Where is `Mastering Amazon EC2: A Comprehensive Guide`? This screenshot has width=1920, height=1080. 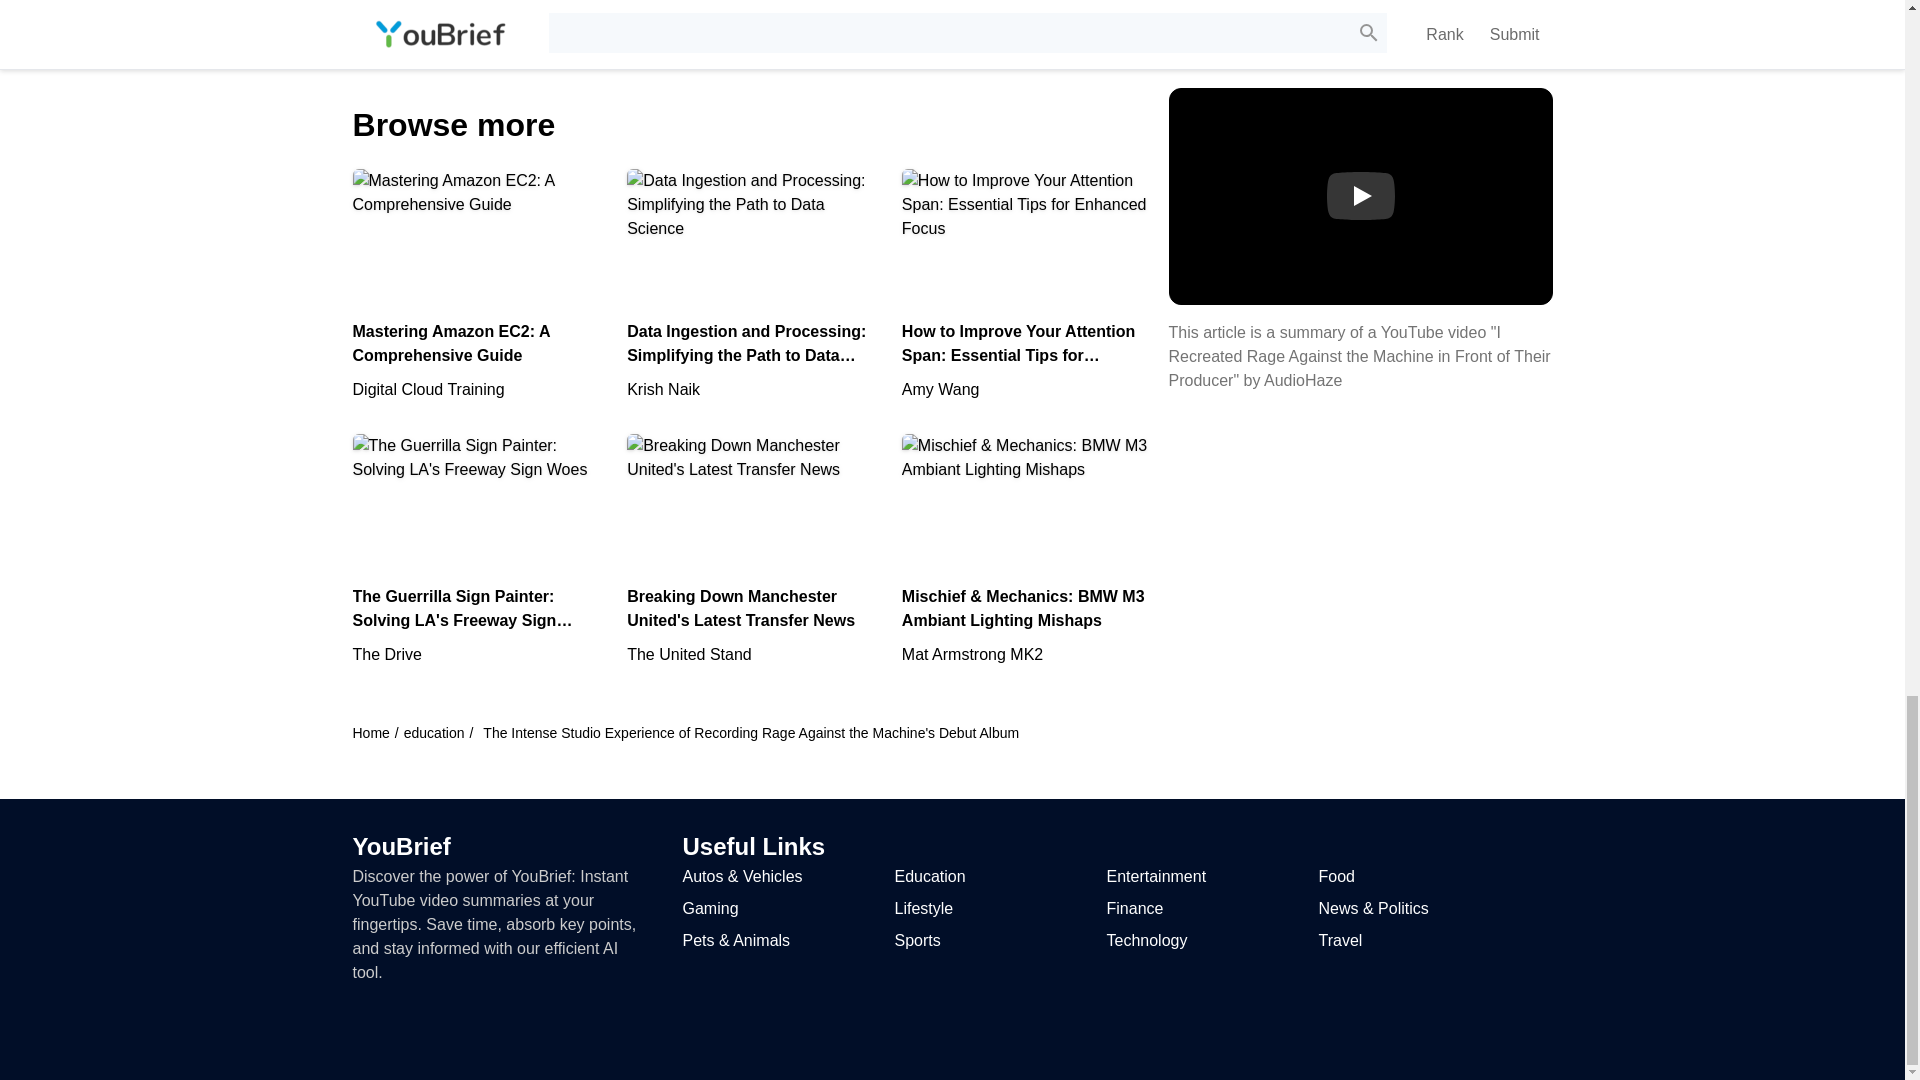
Mastering Amazon EC2: A Comprehensive Guide is located at coordinates (478, 284).